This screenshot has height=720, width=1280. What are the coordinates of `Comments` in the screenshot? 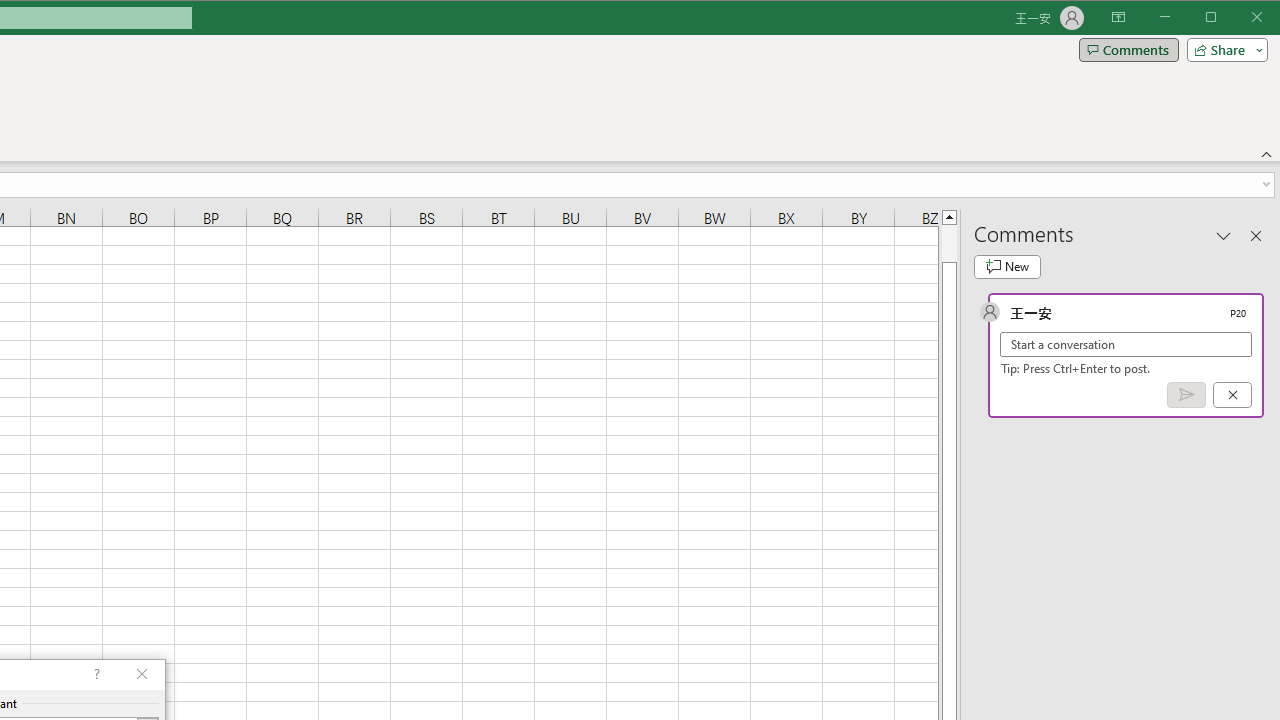 It's located at (1128, 50).